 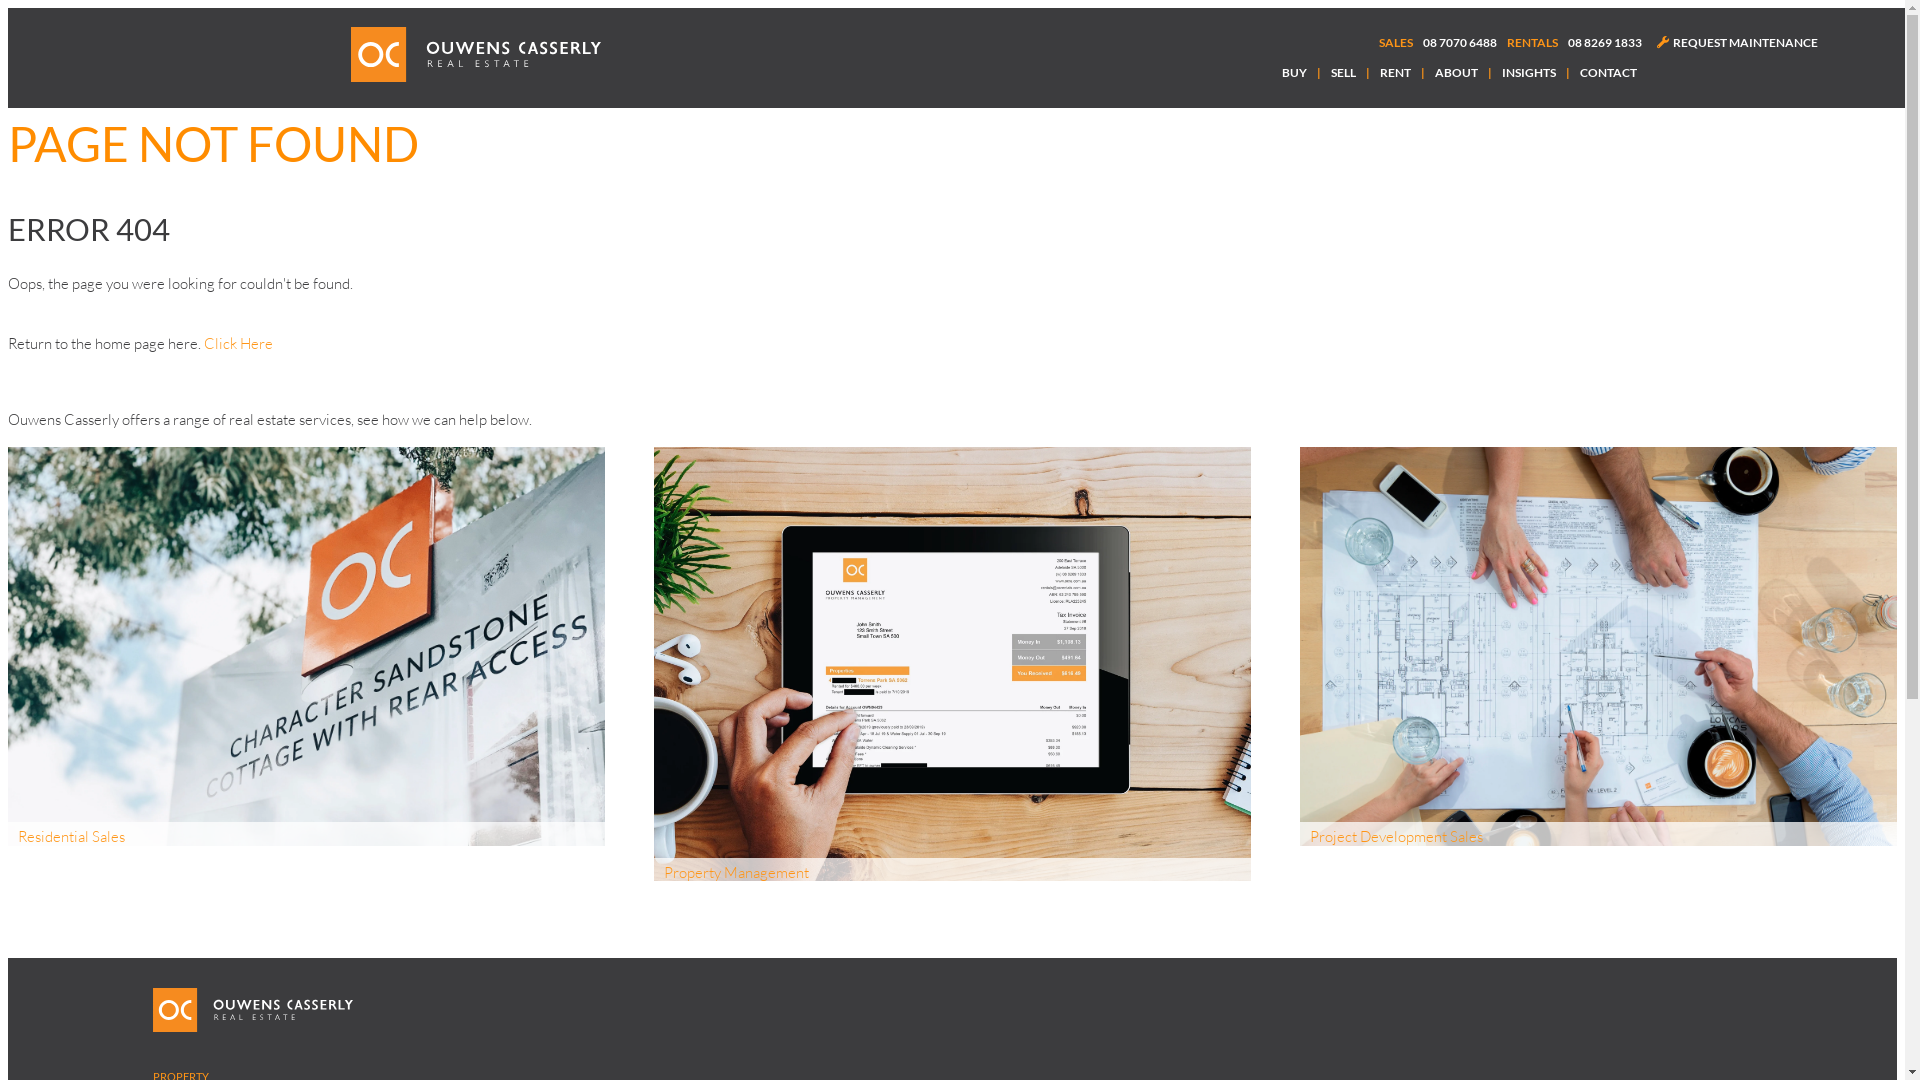 What do you see at coordinates (1344, 73) in the screenshot?
I see `SELL` at bounding box center [1344, 73].